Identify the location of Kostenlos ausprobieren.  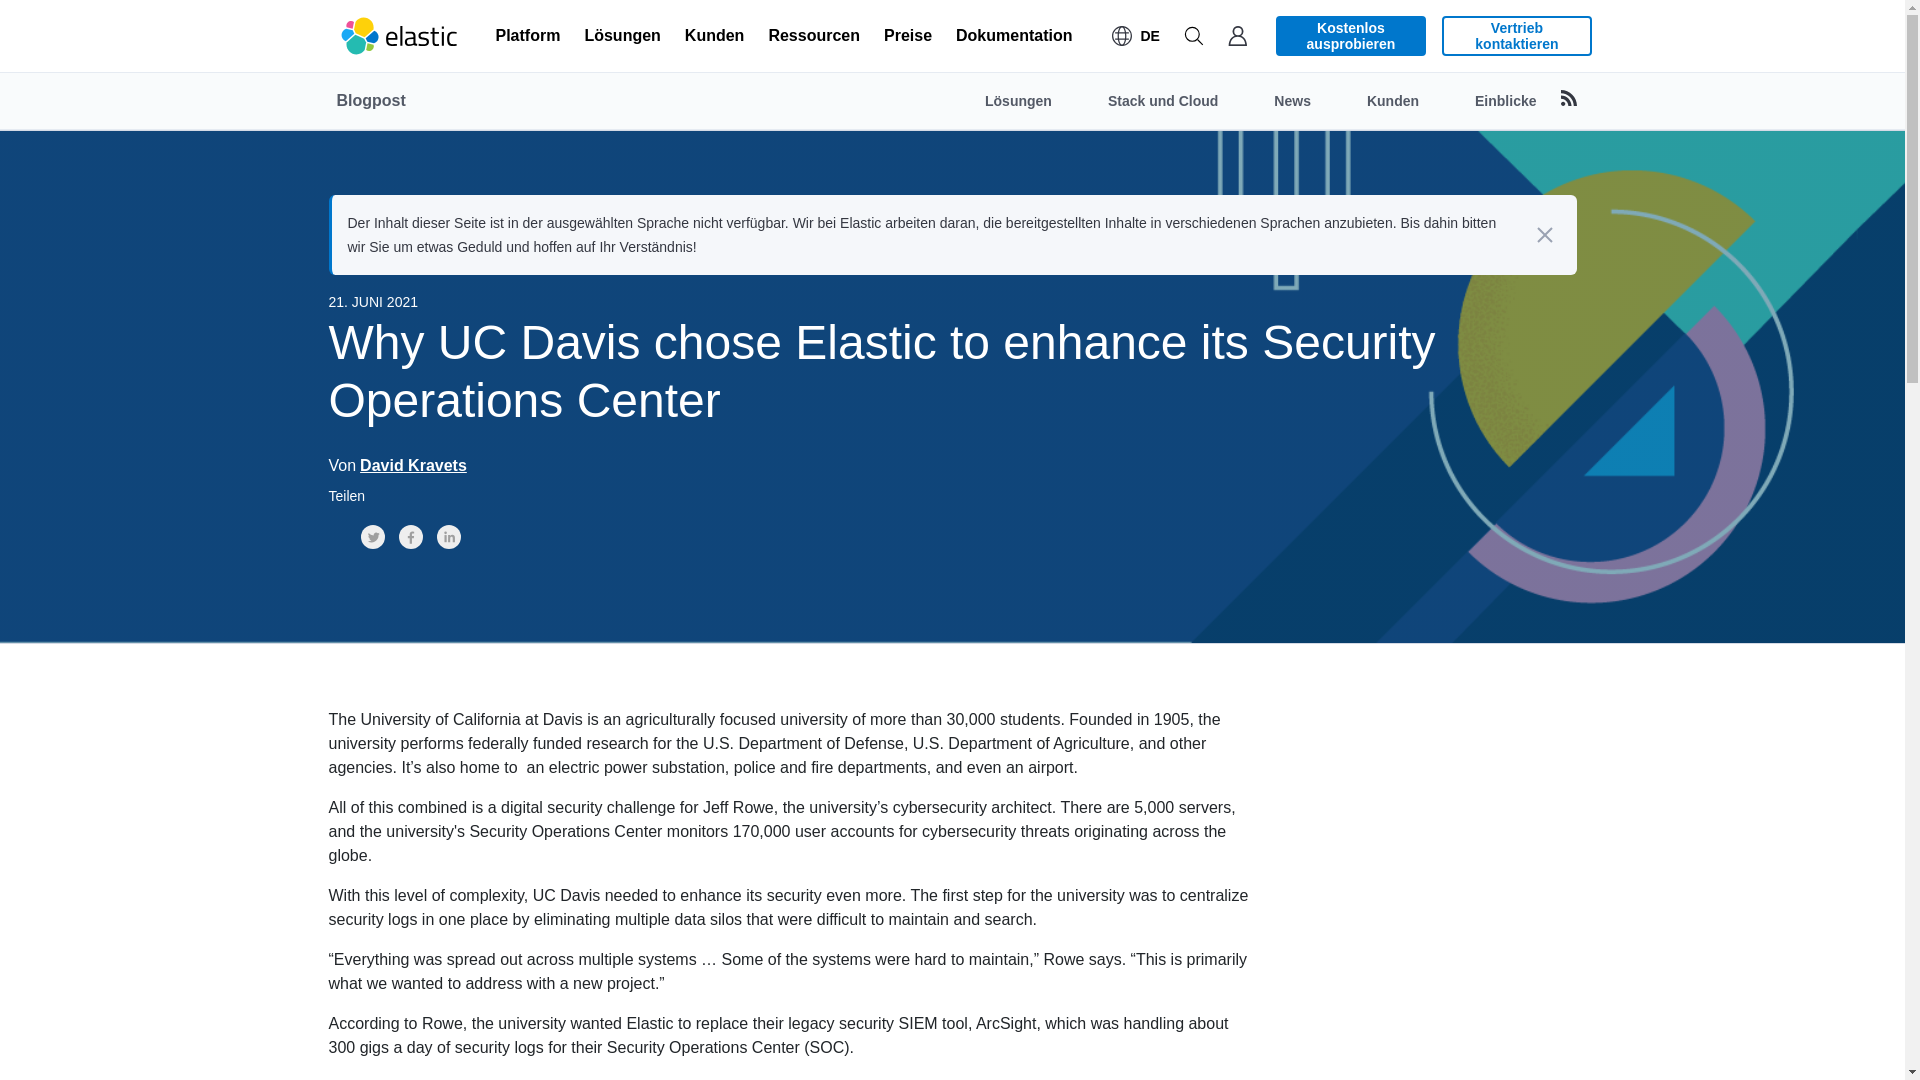
(1351, 36).